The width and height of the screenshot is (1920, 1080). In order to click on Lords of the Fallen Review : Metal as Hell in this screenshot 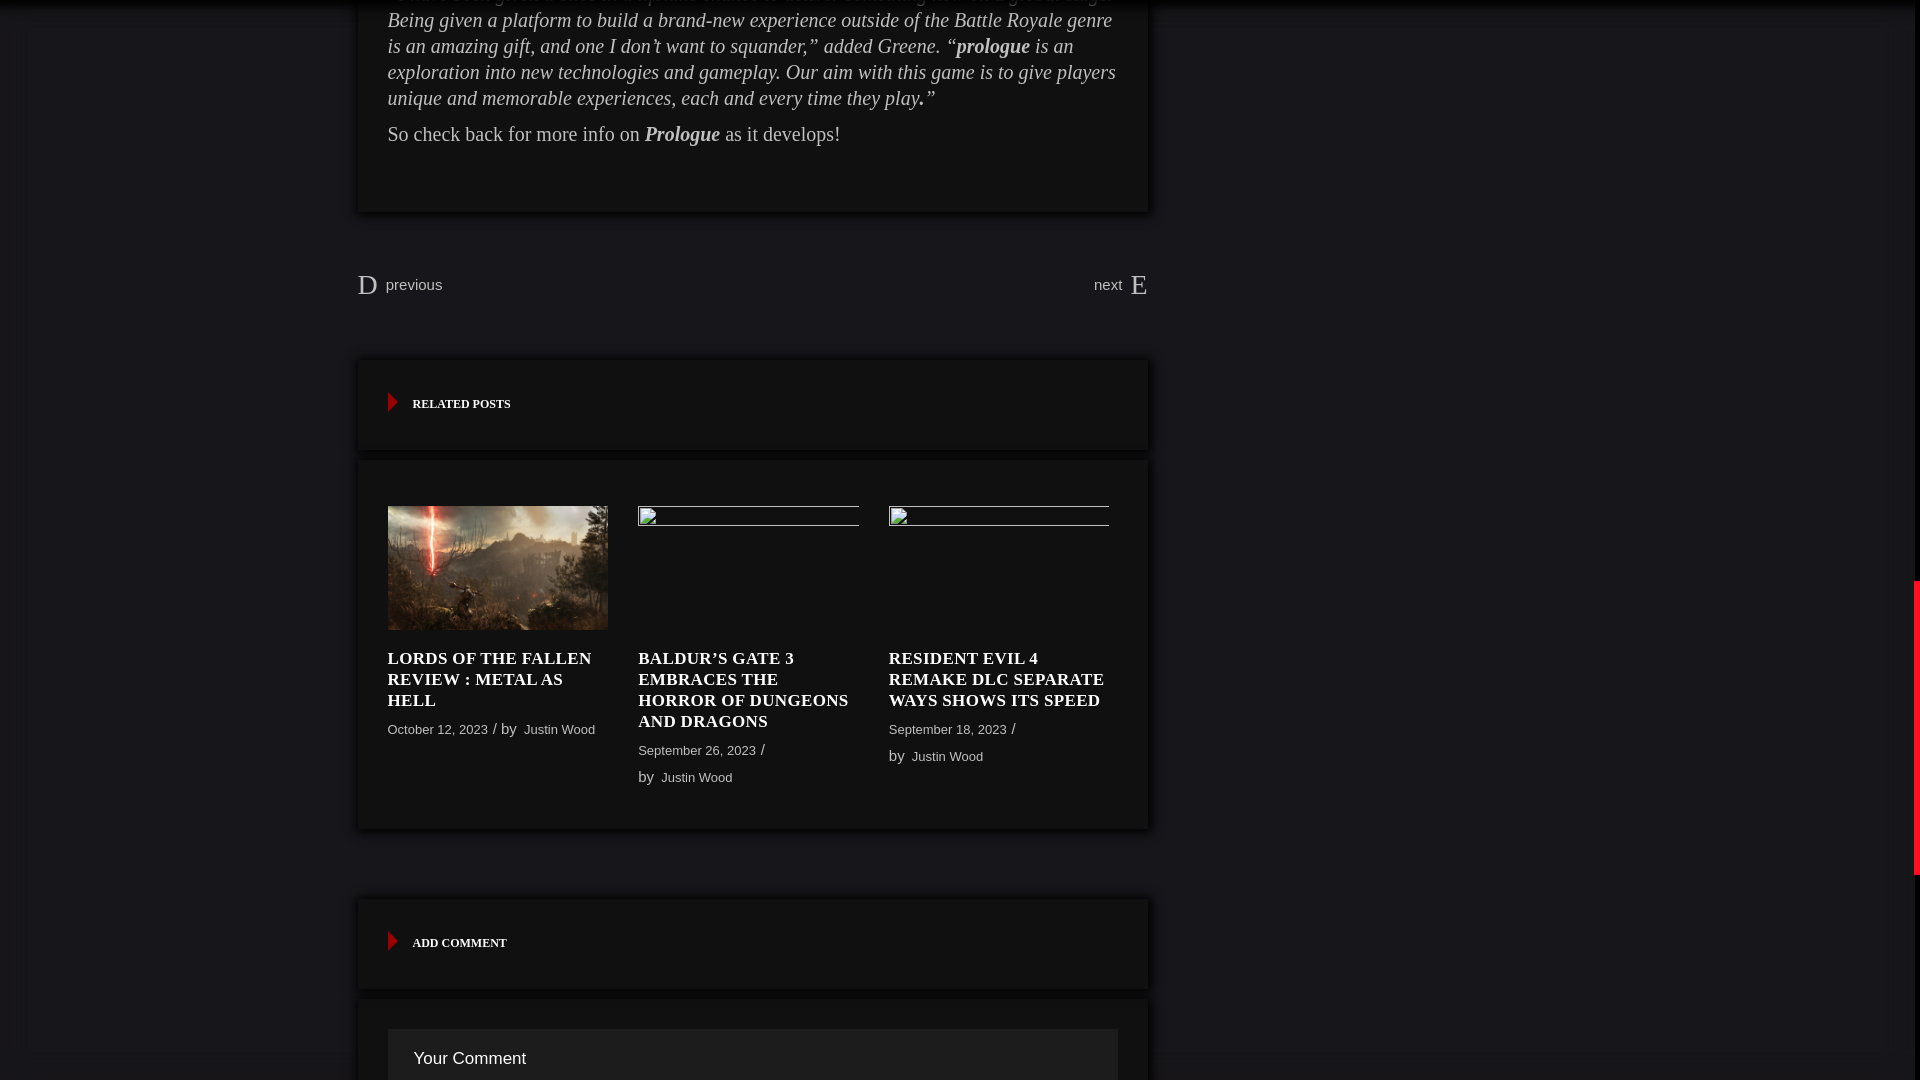, I will do `click(489, 679)`.